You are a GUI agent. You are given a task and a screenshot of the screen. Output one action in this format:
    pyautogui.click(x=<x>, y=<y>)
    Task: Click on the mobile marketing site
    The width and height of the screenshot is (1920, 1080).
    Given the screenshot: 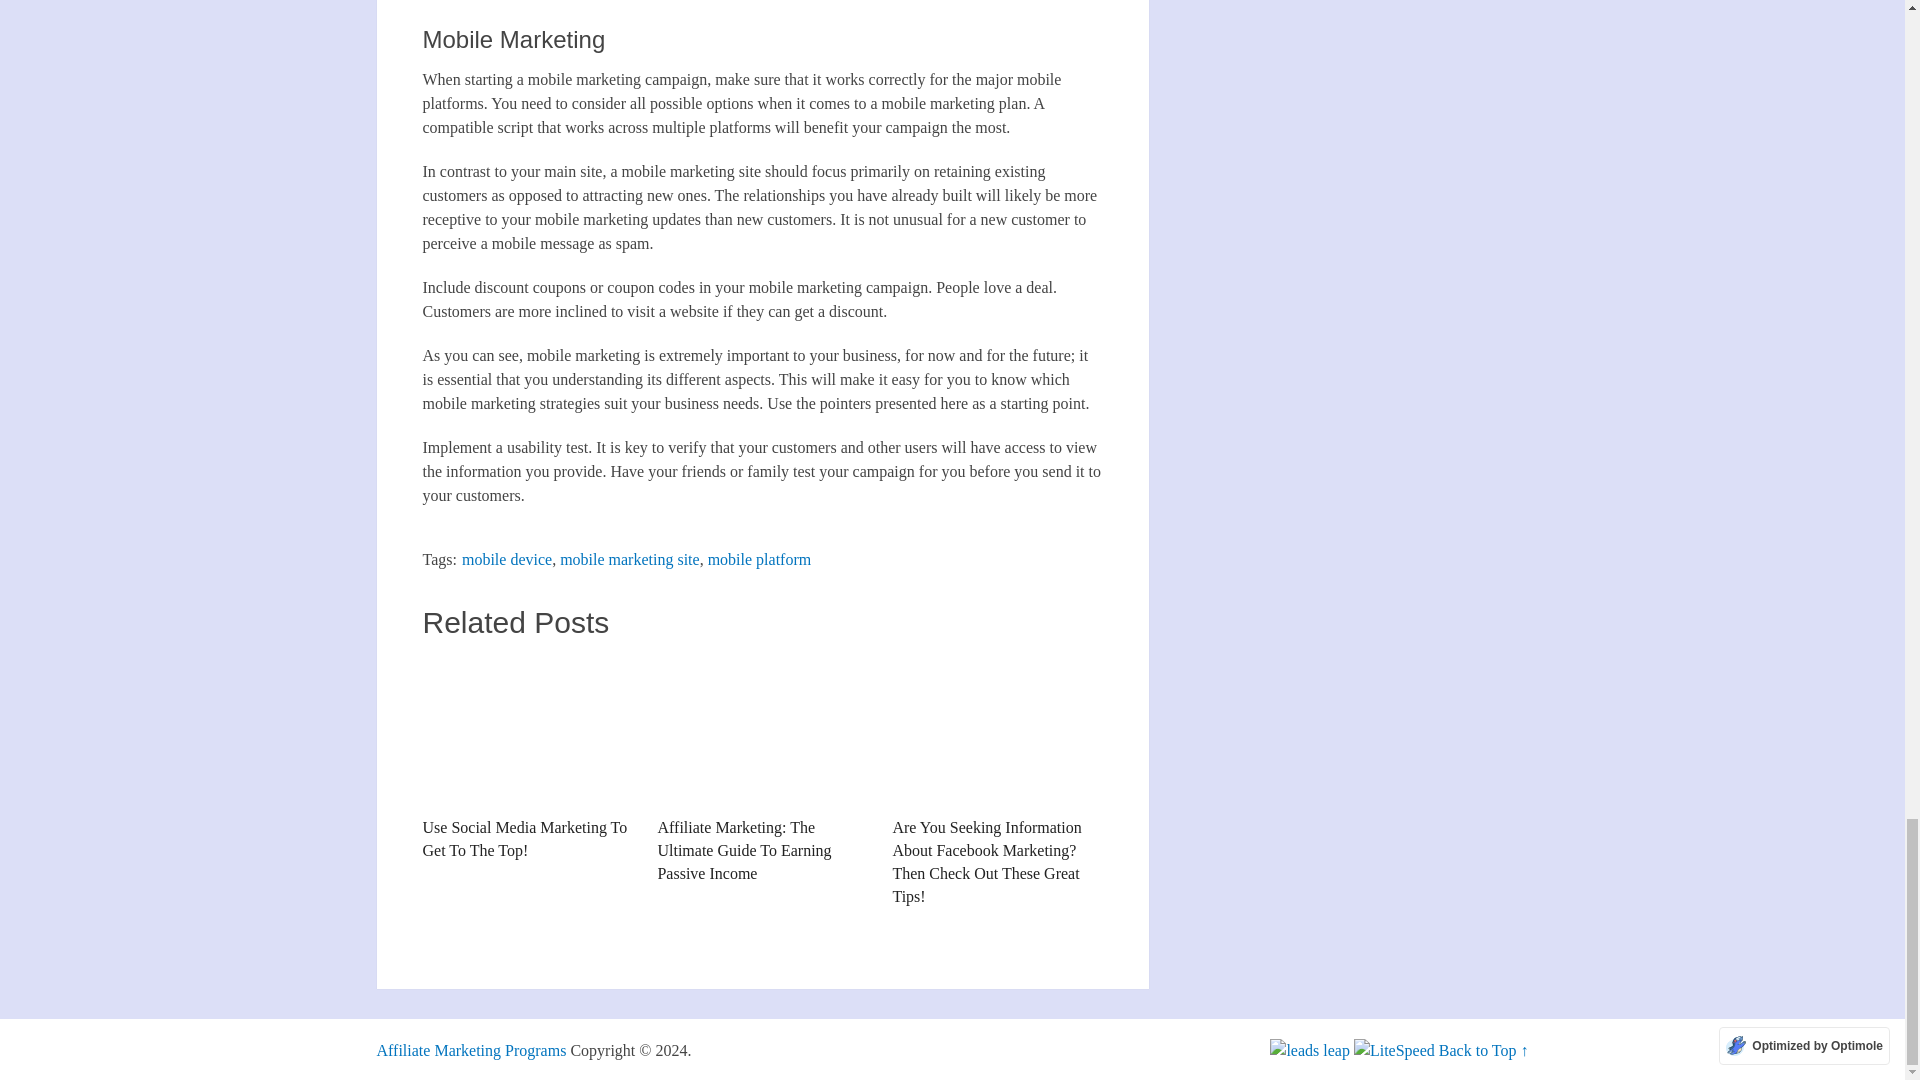 What is the action you would take?
    pyautogui.click(x=630, y=559)
    